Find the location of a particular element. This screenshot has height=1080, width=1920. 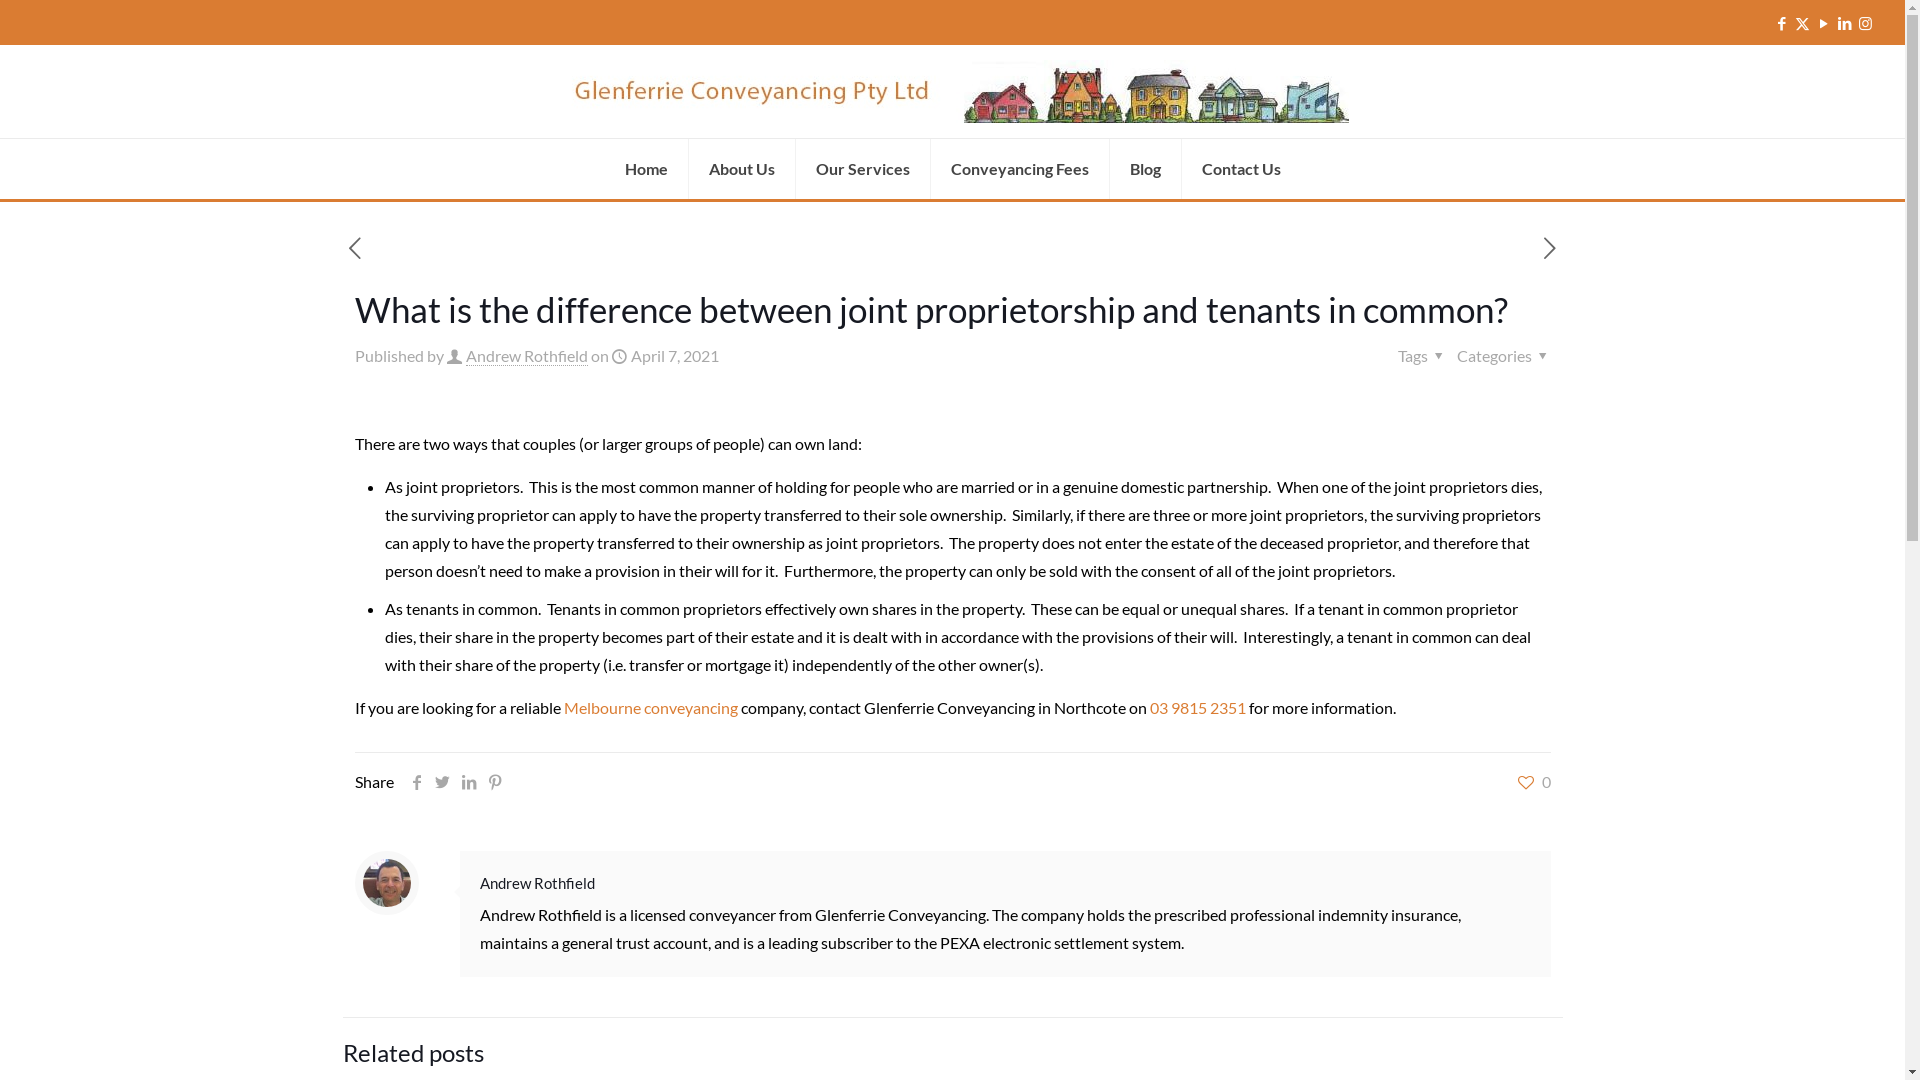

03 9815 2351 is located at coordinates (1198, 708).